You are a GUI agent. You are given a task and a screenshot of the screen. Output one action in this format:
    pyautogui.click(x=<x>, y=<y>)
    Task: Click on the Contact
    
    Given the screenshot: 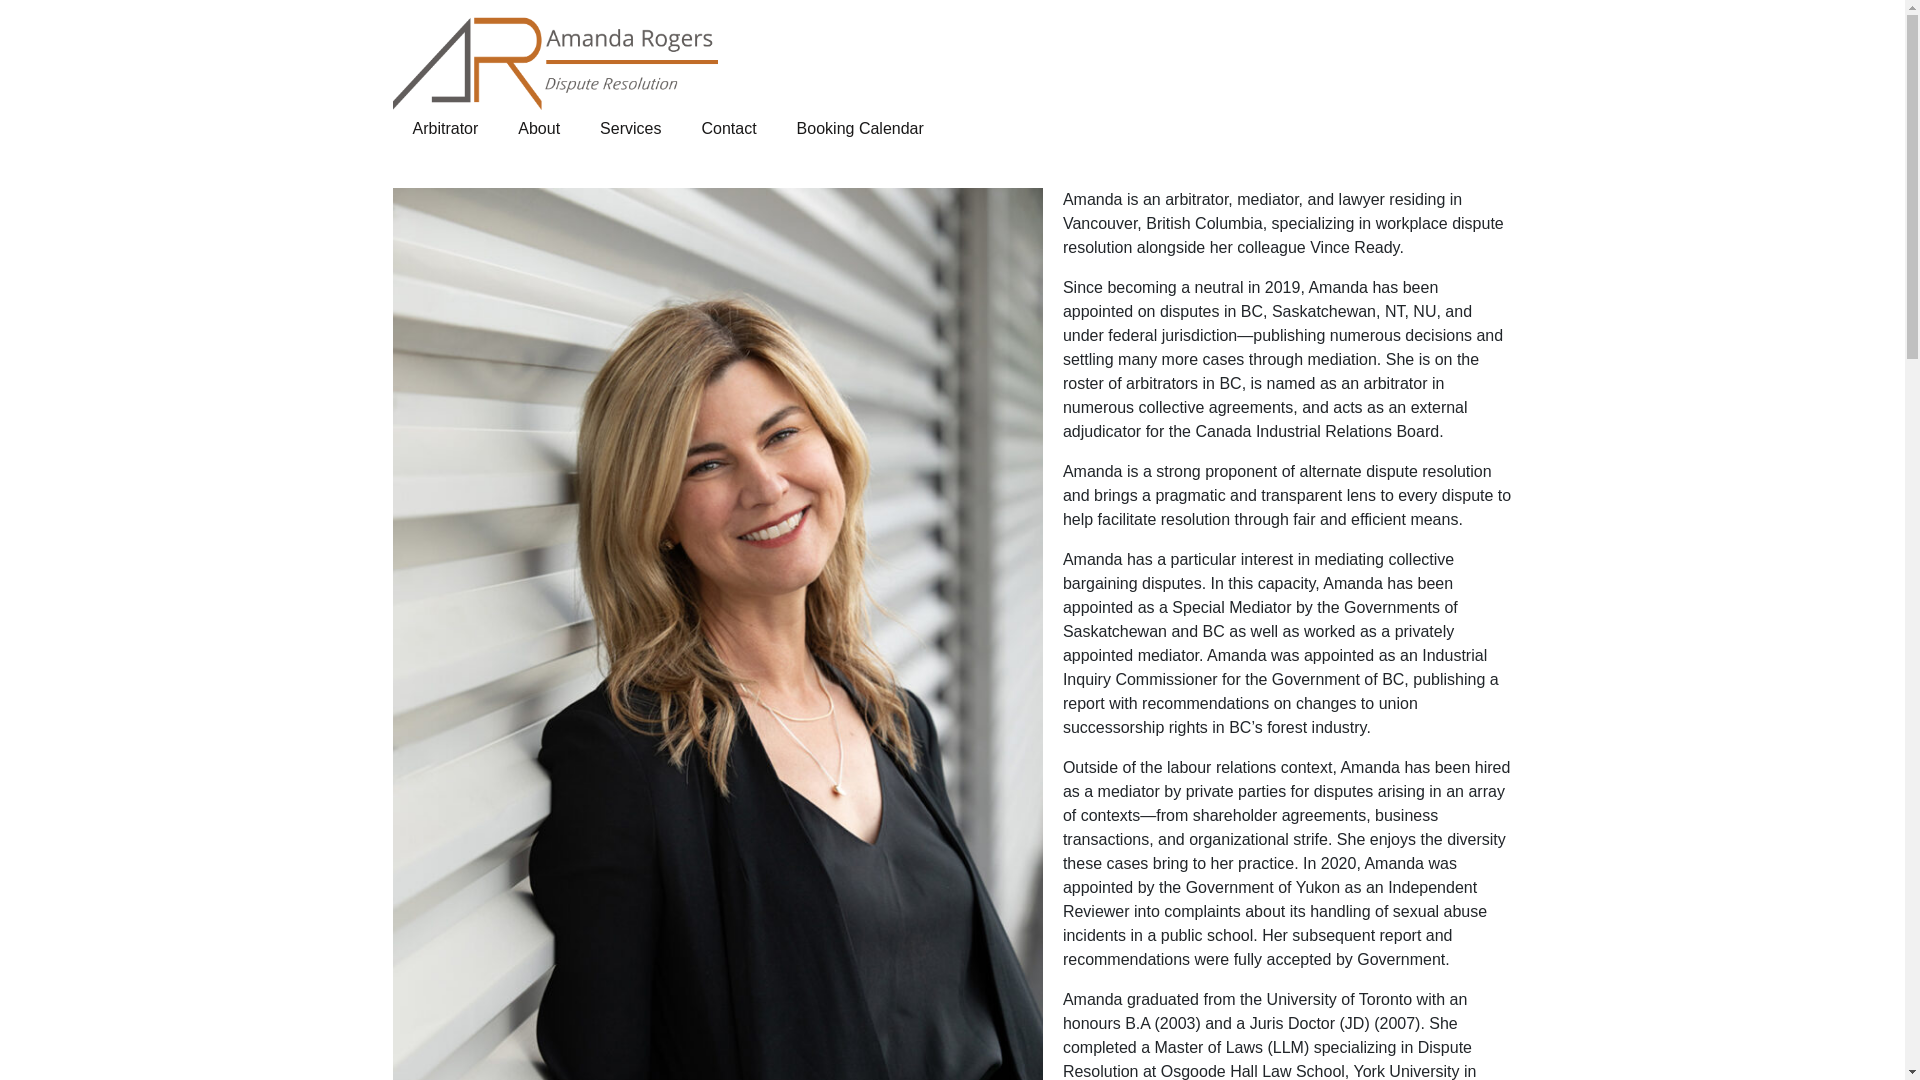 What is the action you would take?
    pyautogui.click(x=728, y=129)
    